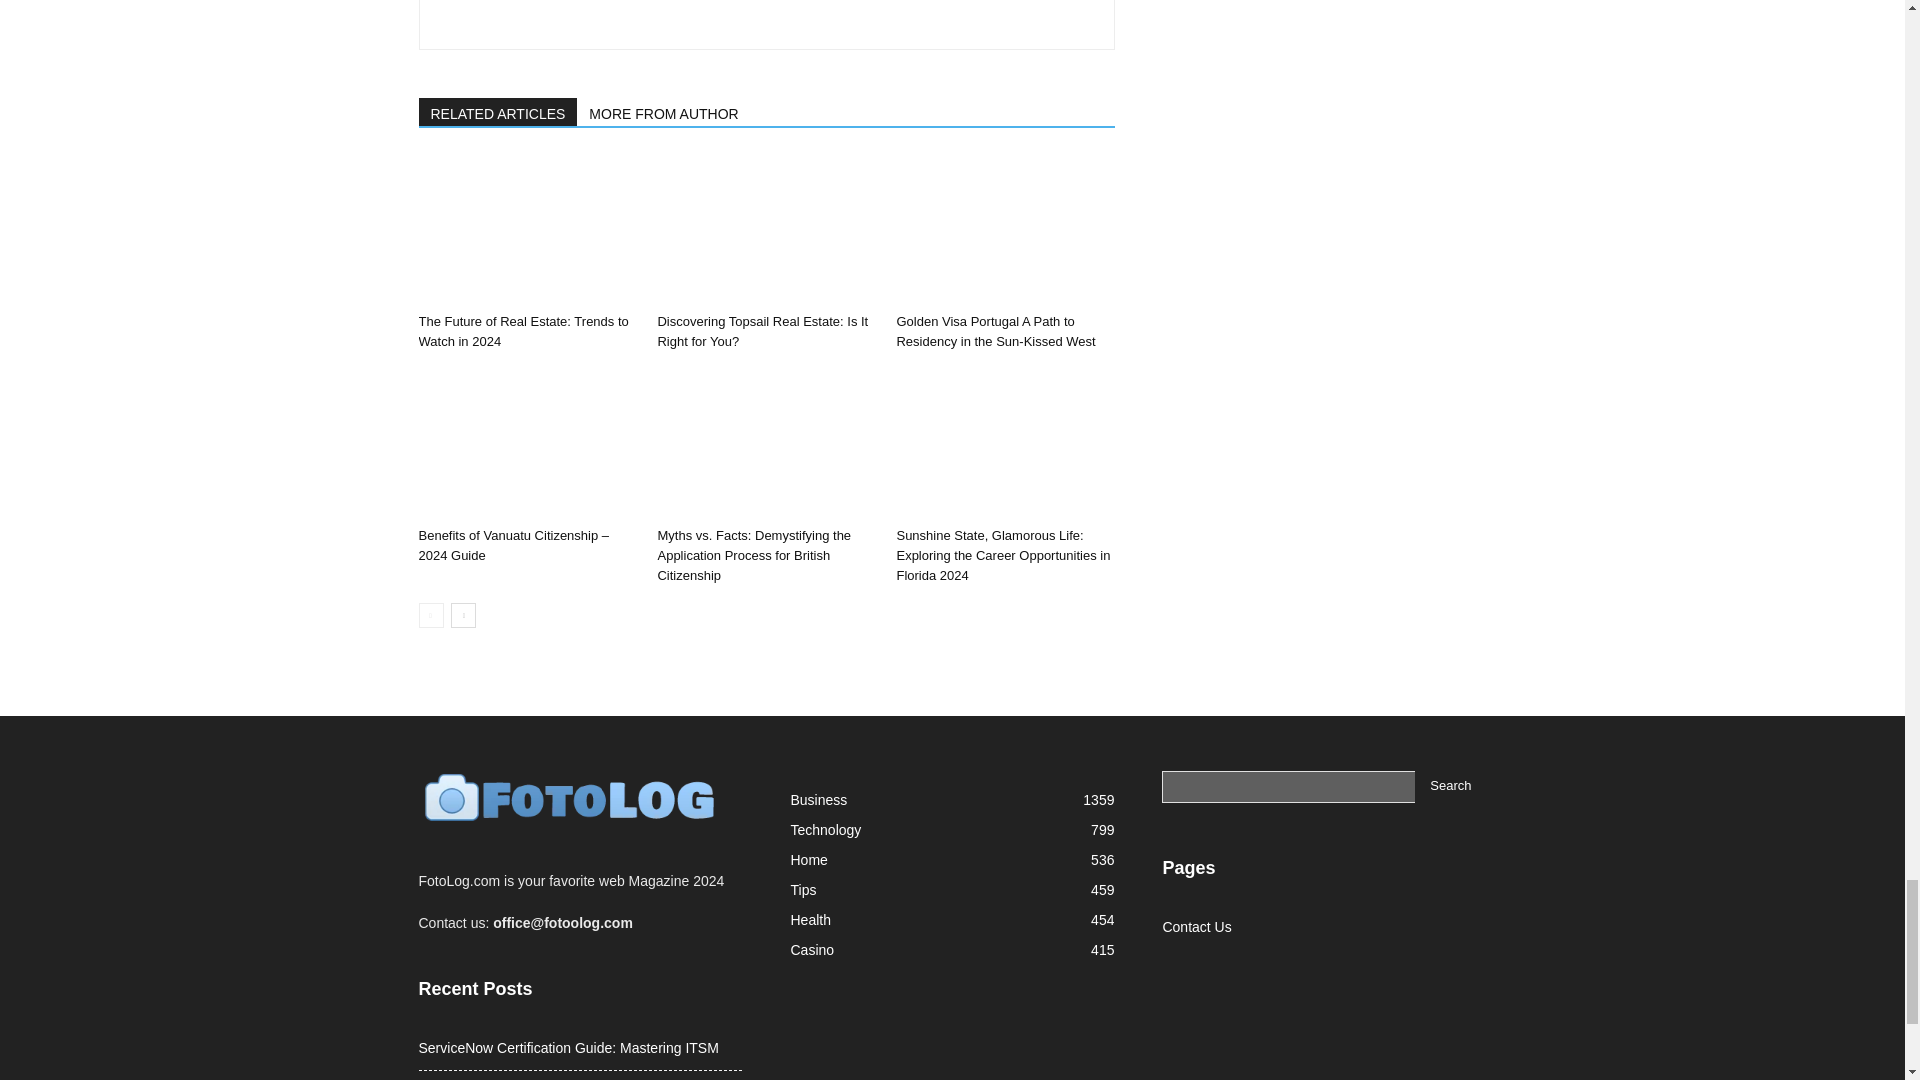 Image resolution: width=1920 pixels, height=1080 pixels. What do you see at coordinates (526, 230) in the screenshot?
I see `The Future of Real Estate: Trends to Watch in 2024` at bounding box center [526, 230].